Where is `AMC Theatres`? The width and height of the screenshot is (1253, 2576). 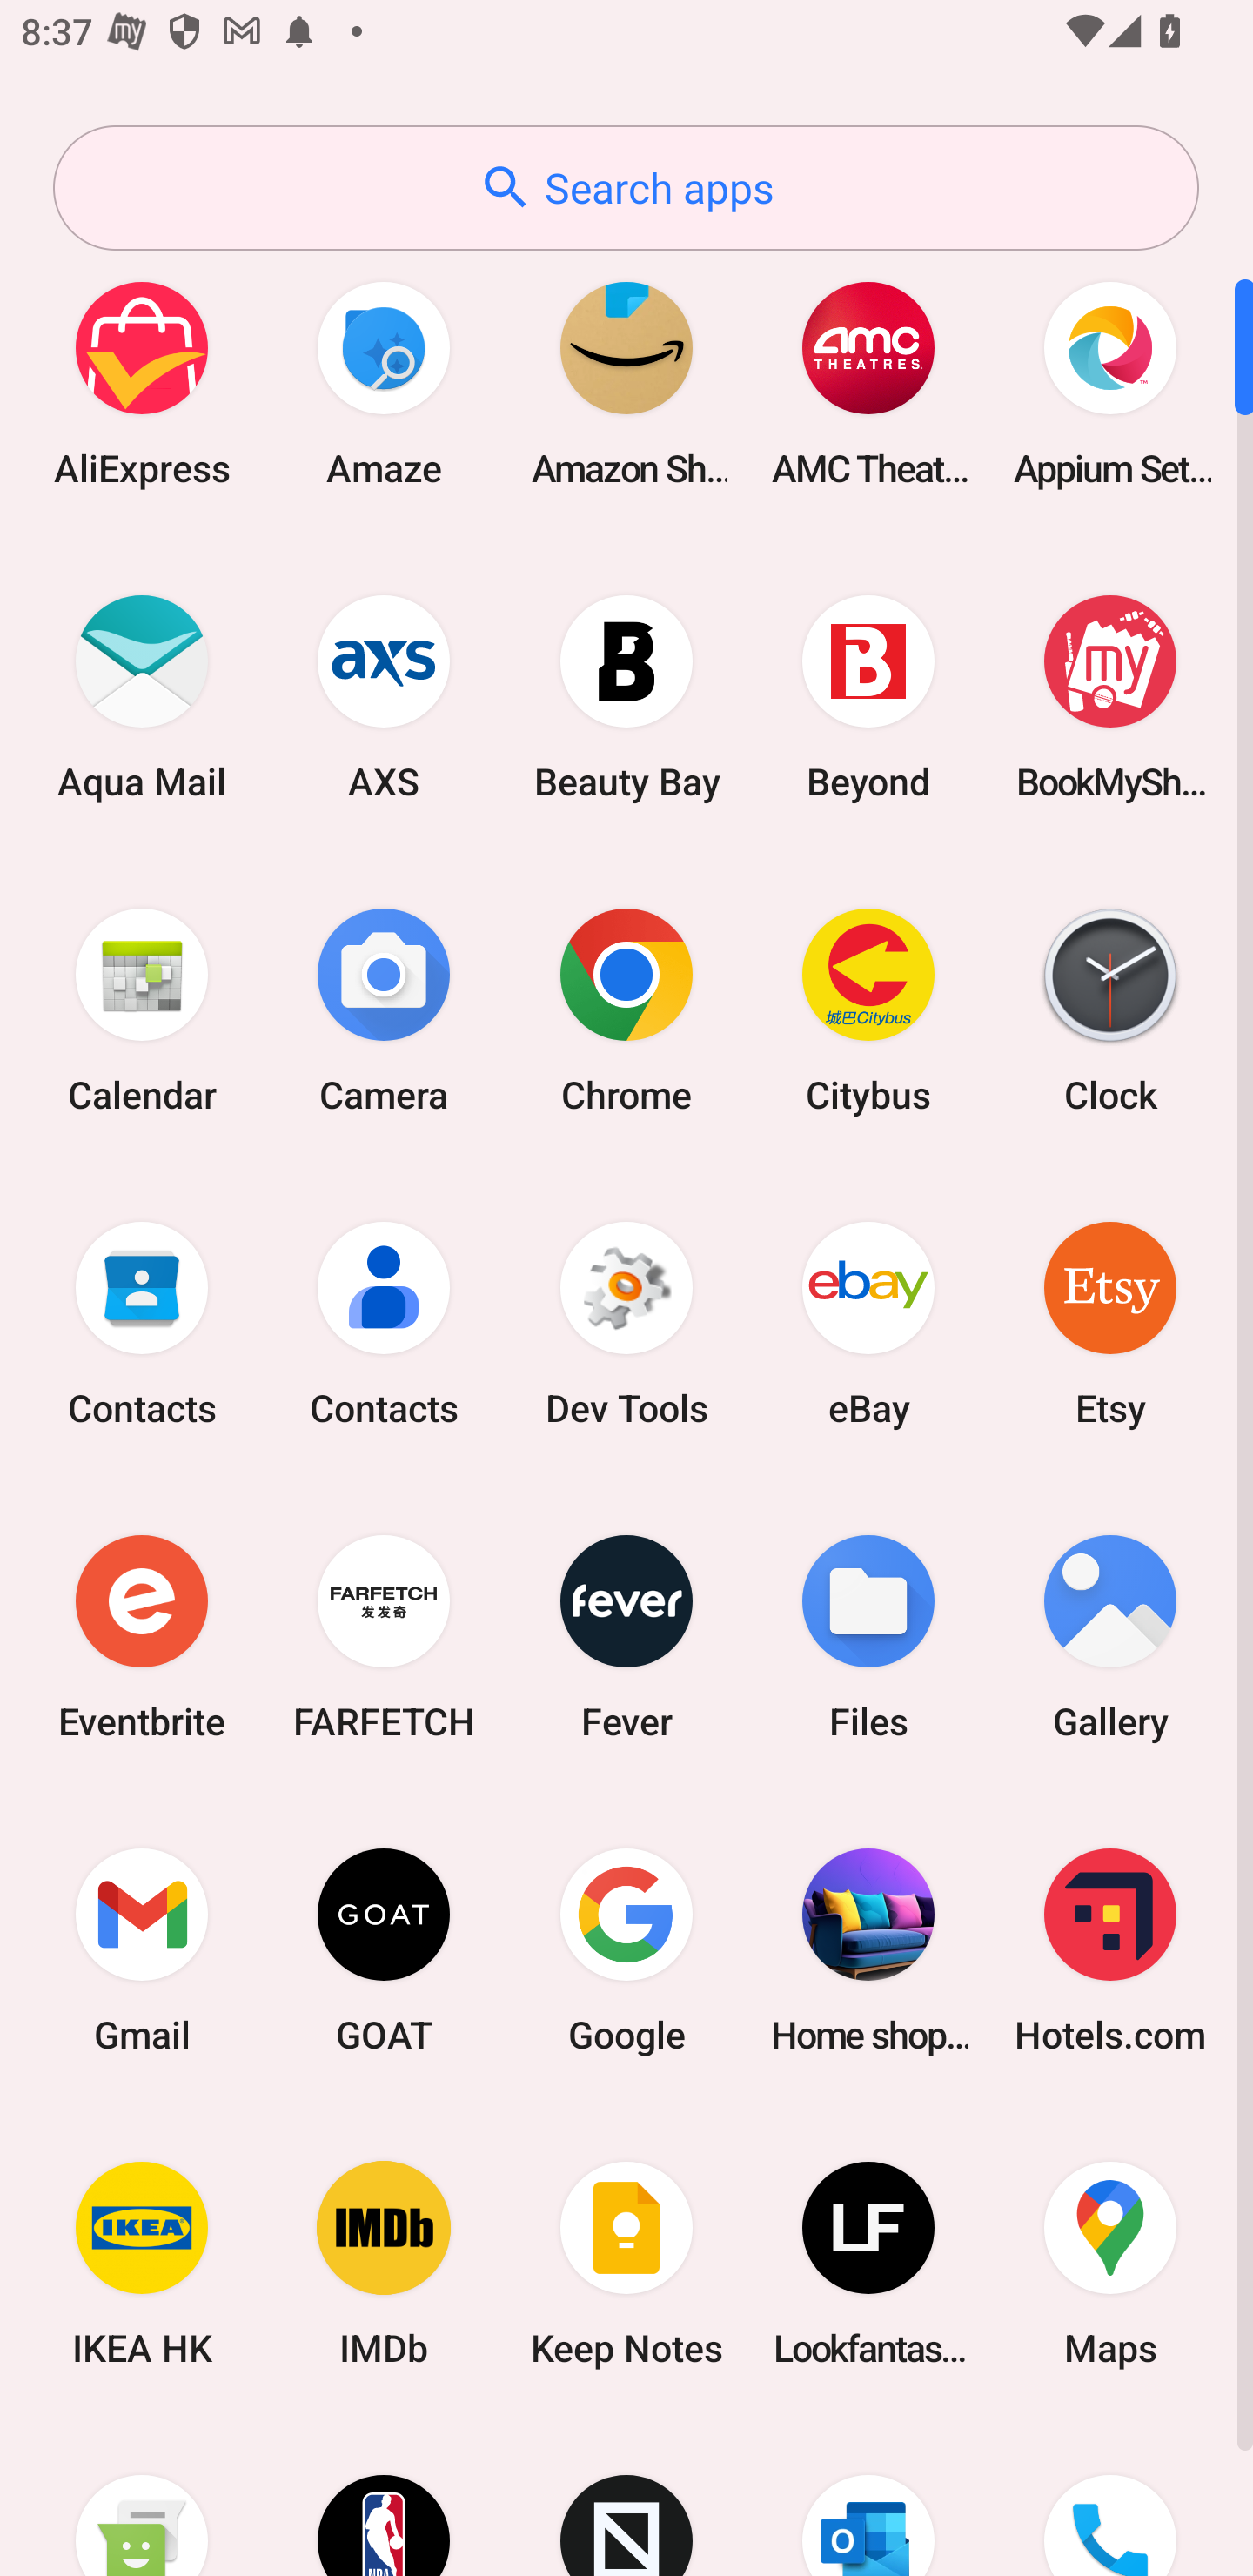
AMC Theatres is located at coordinates (868, 383).